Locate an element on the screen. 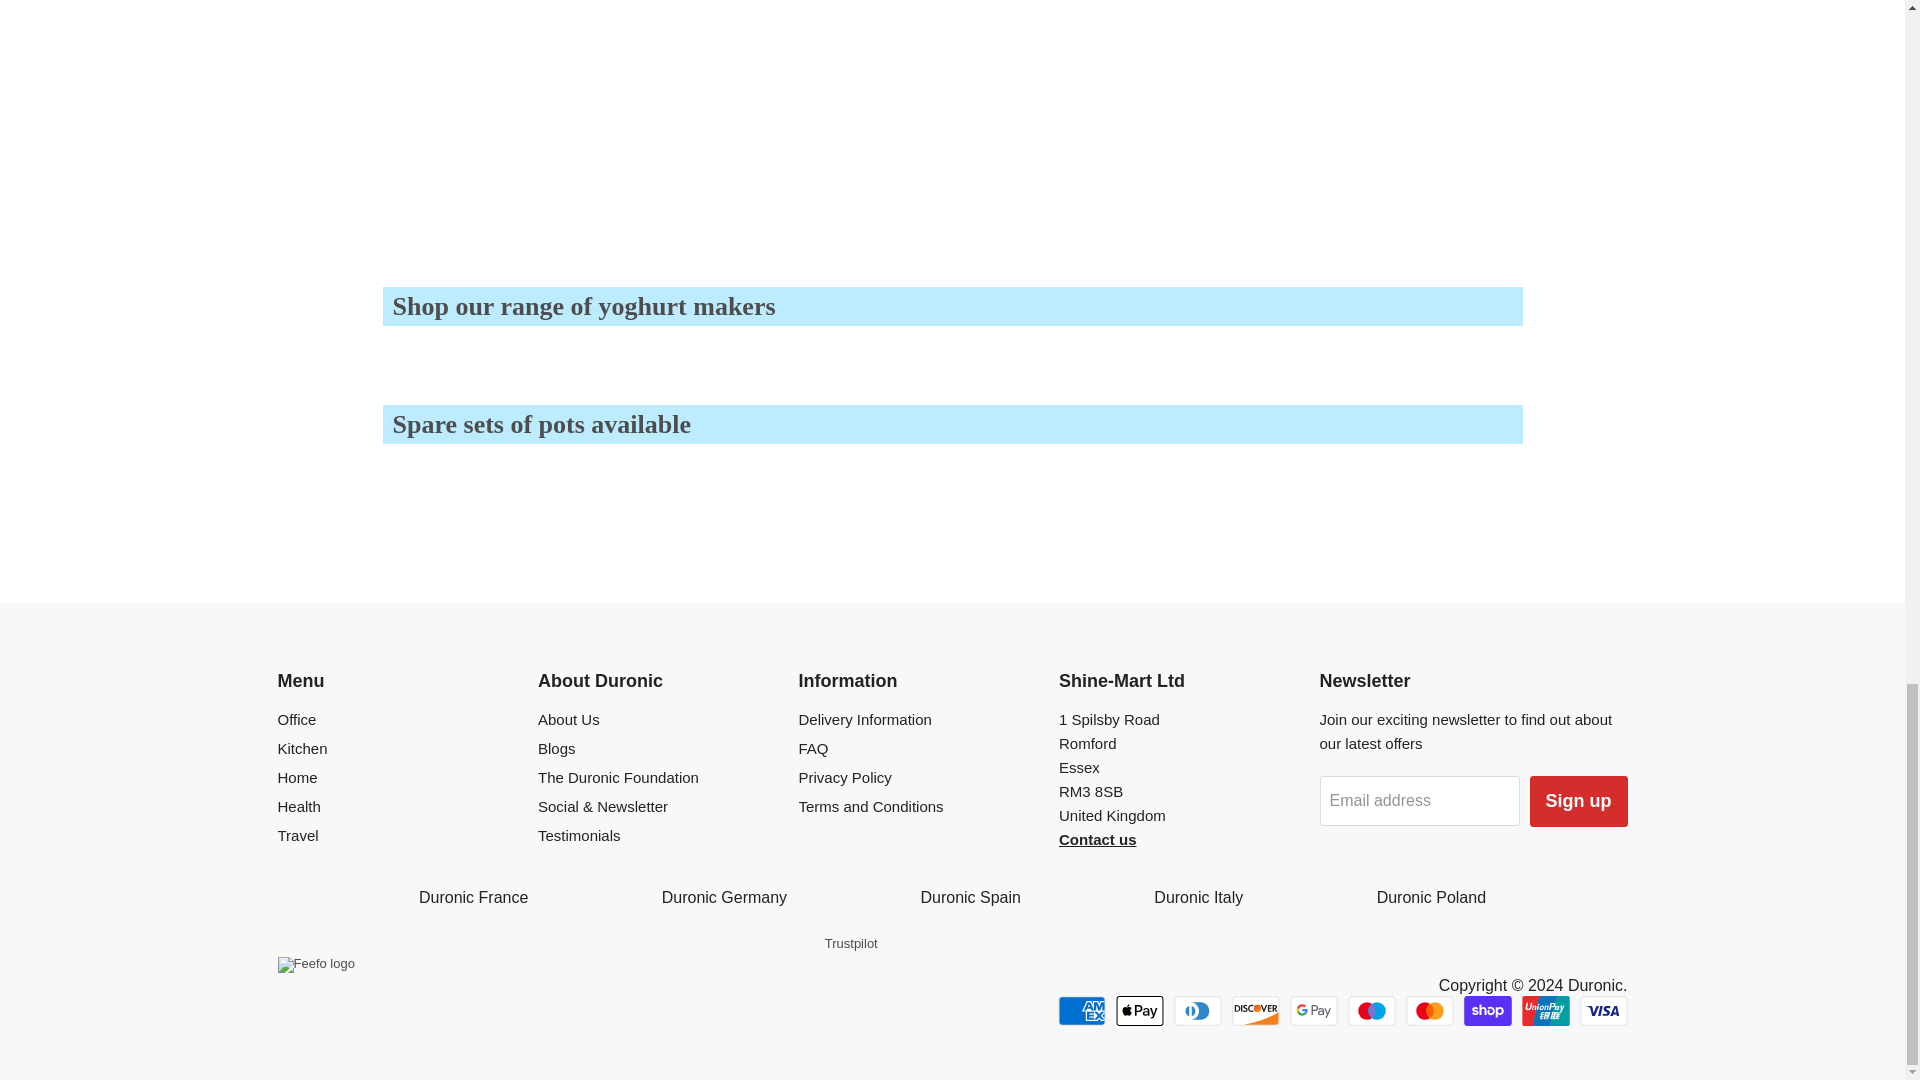  Visa is located at coordinates (1604, 1010).